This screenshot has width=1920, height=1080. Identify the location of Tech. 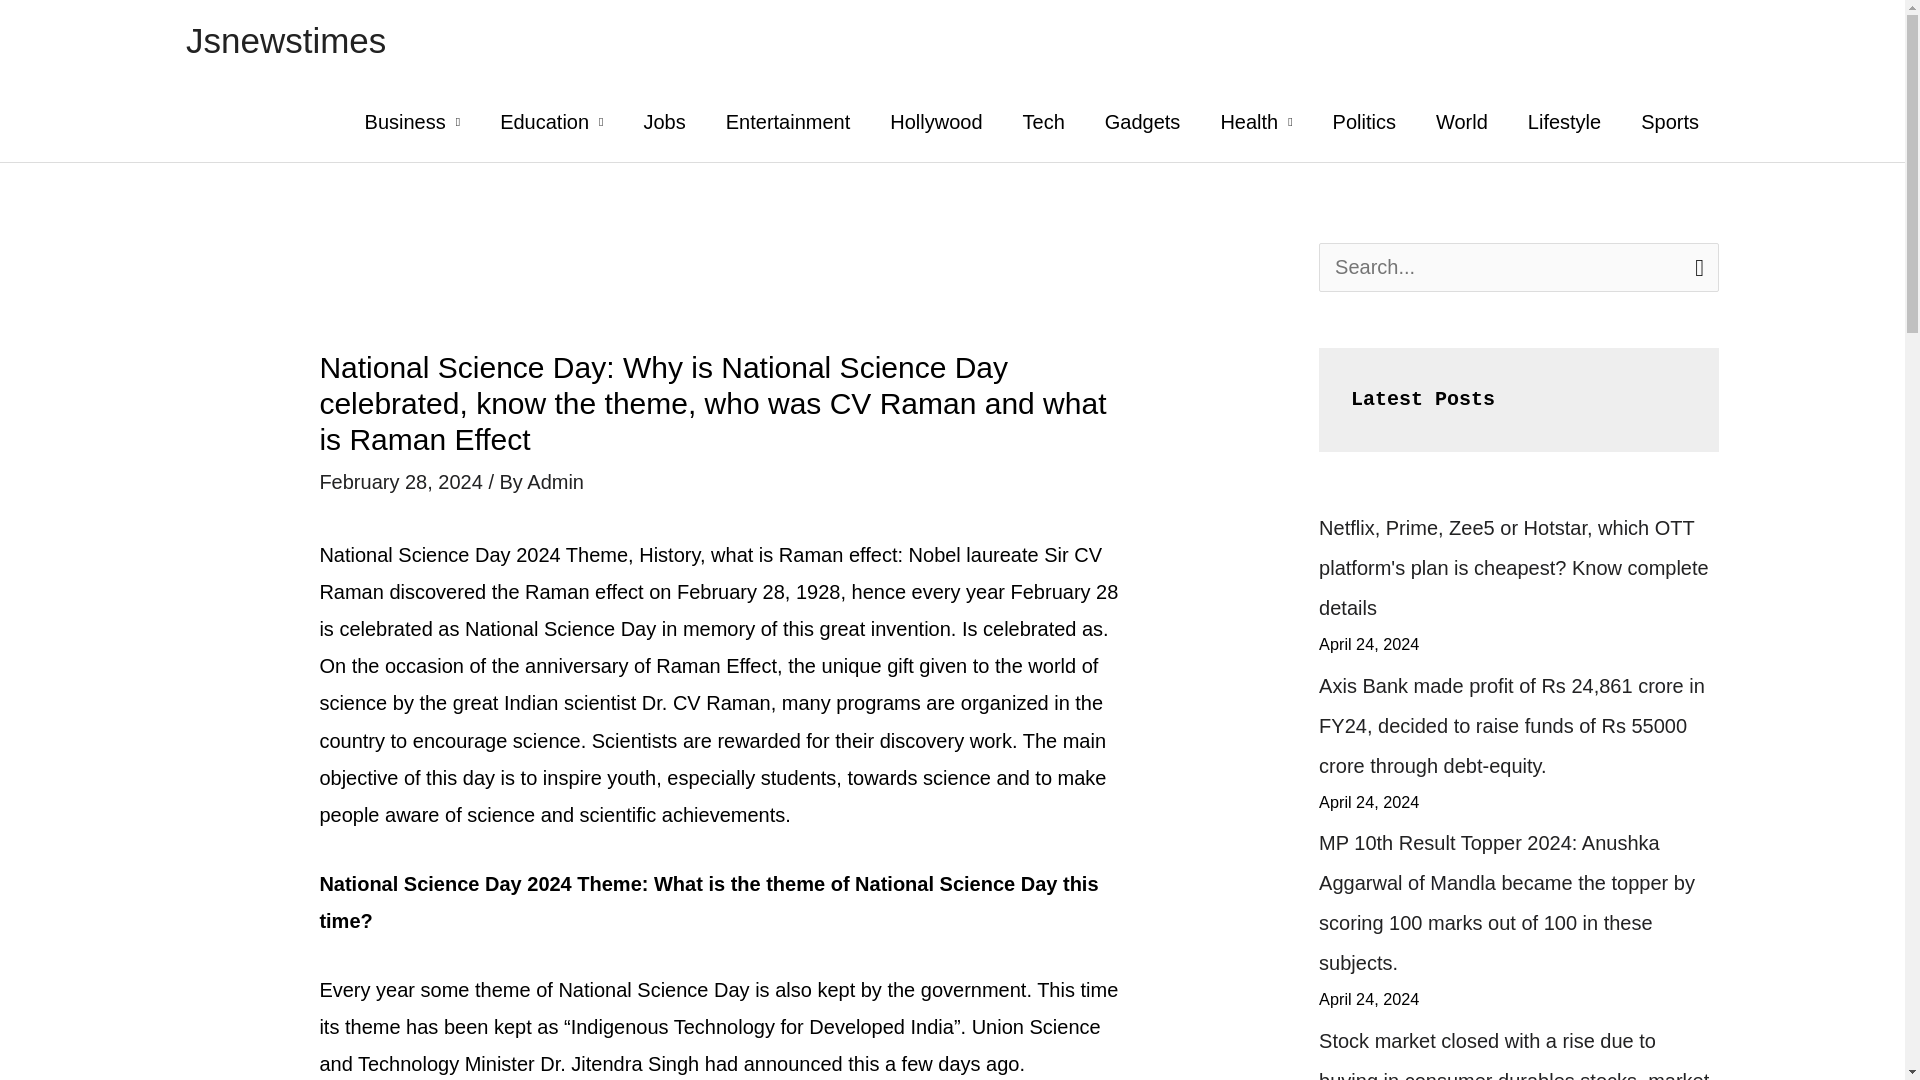
(1043, 122).